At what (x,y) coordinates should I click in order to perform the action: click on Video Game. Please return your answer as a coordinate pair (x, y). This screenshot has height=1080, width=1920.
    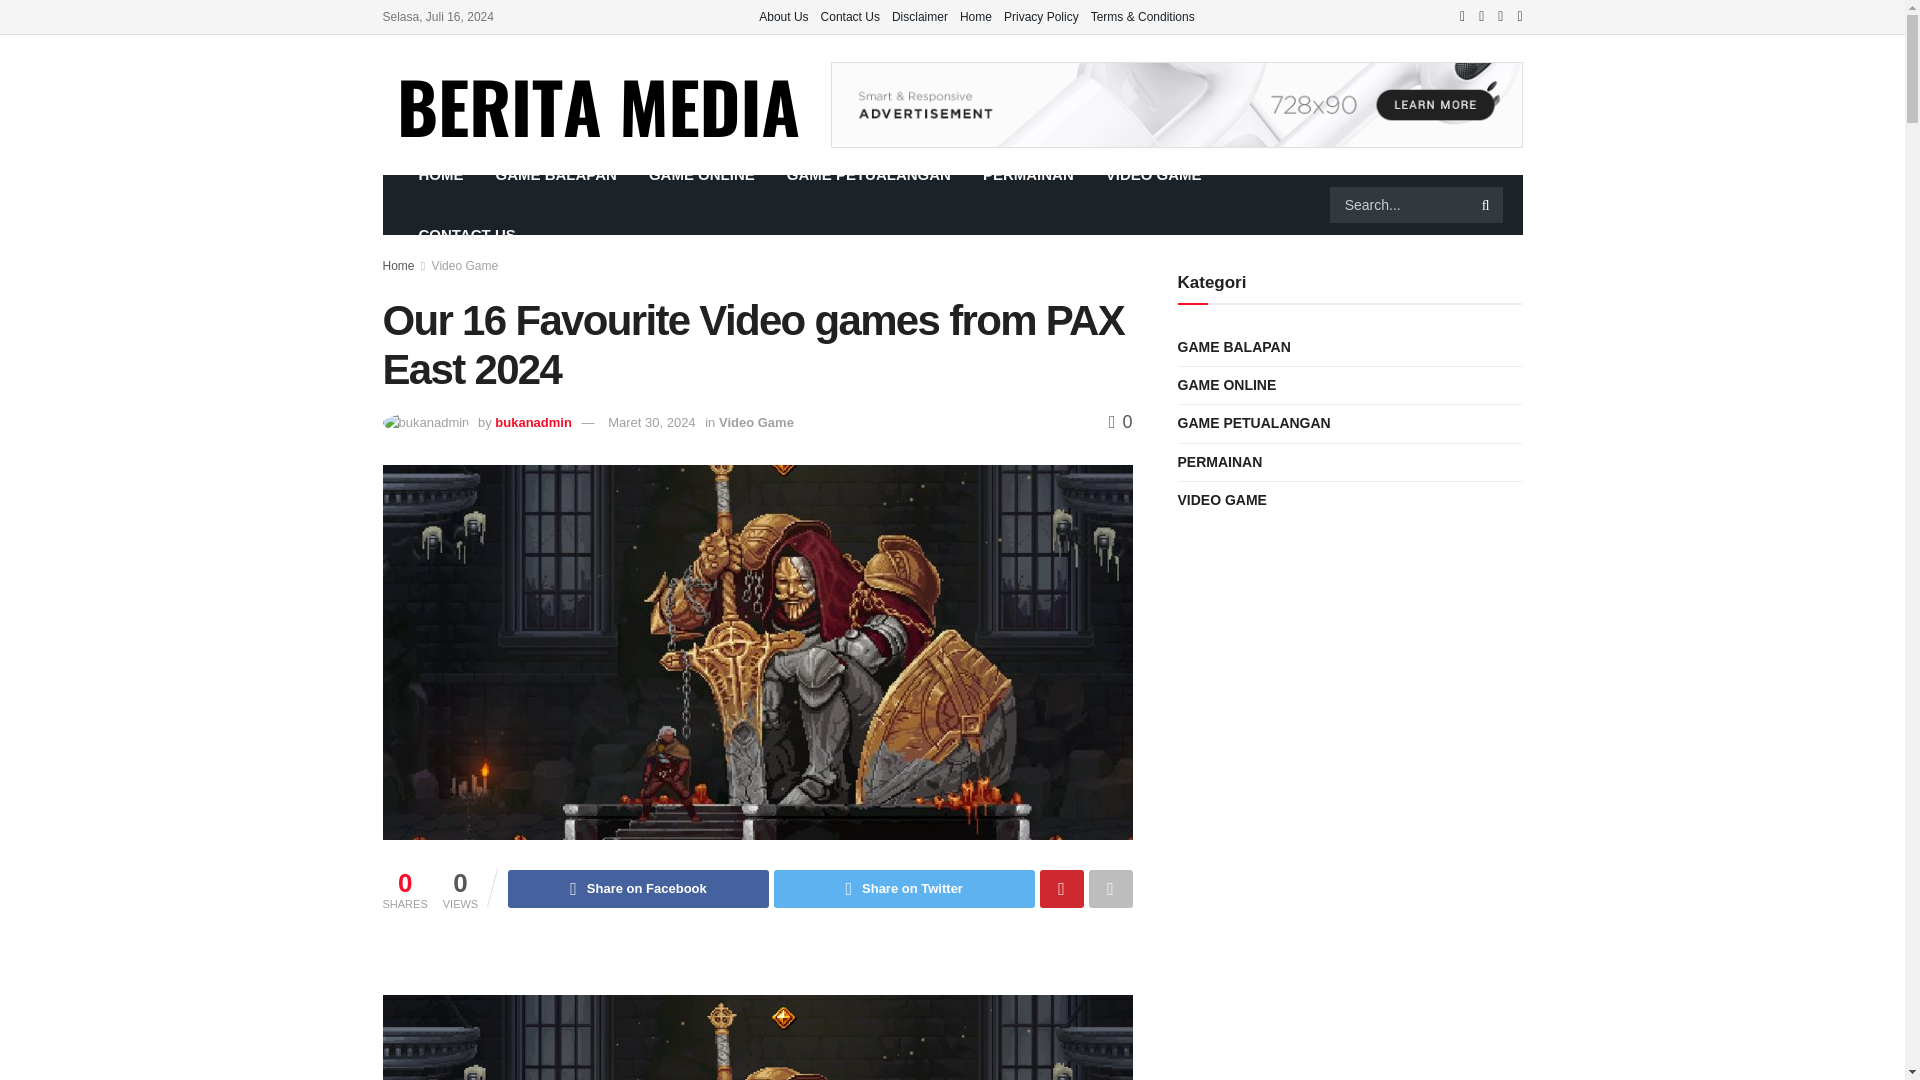
    Looking at the image, I should click on (756, 422).